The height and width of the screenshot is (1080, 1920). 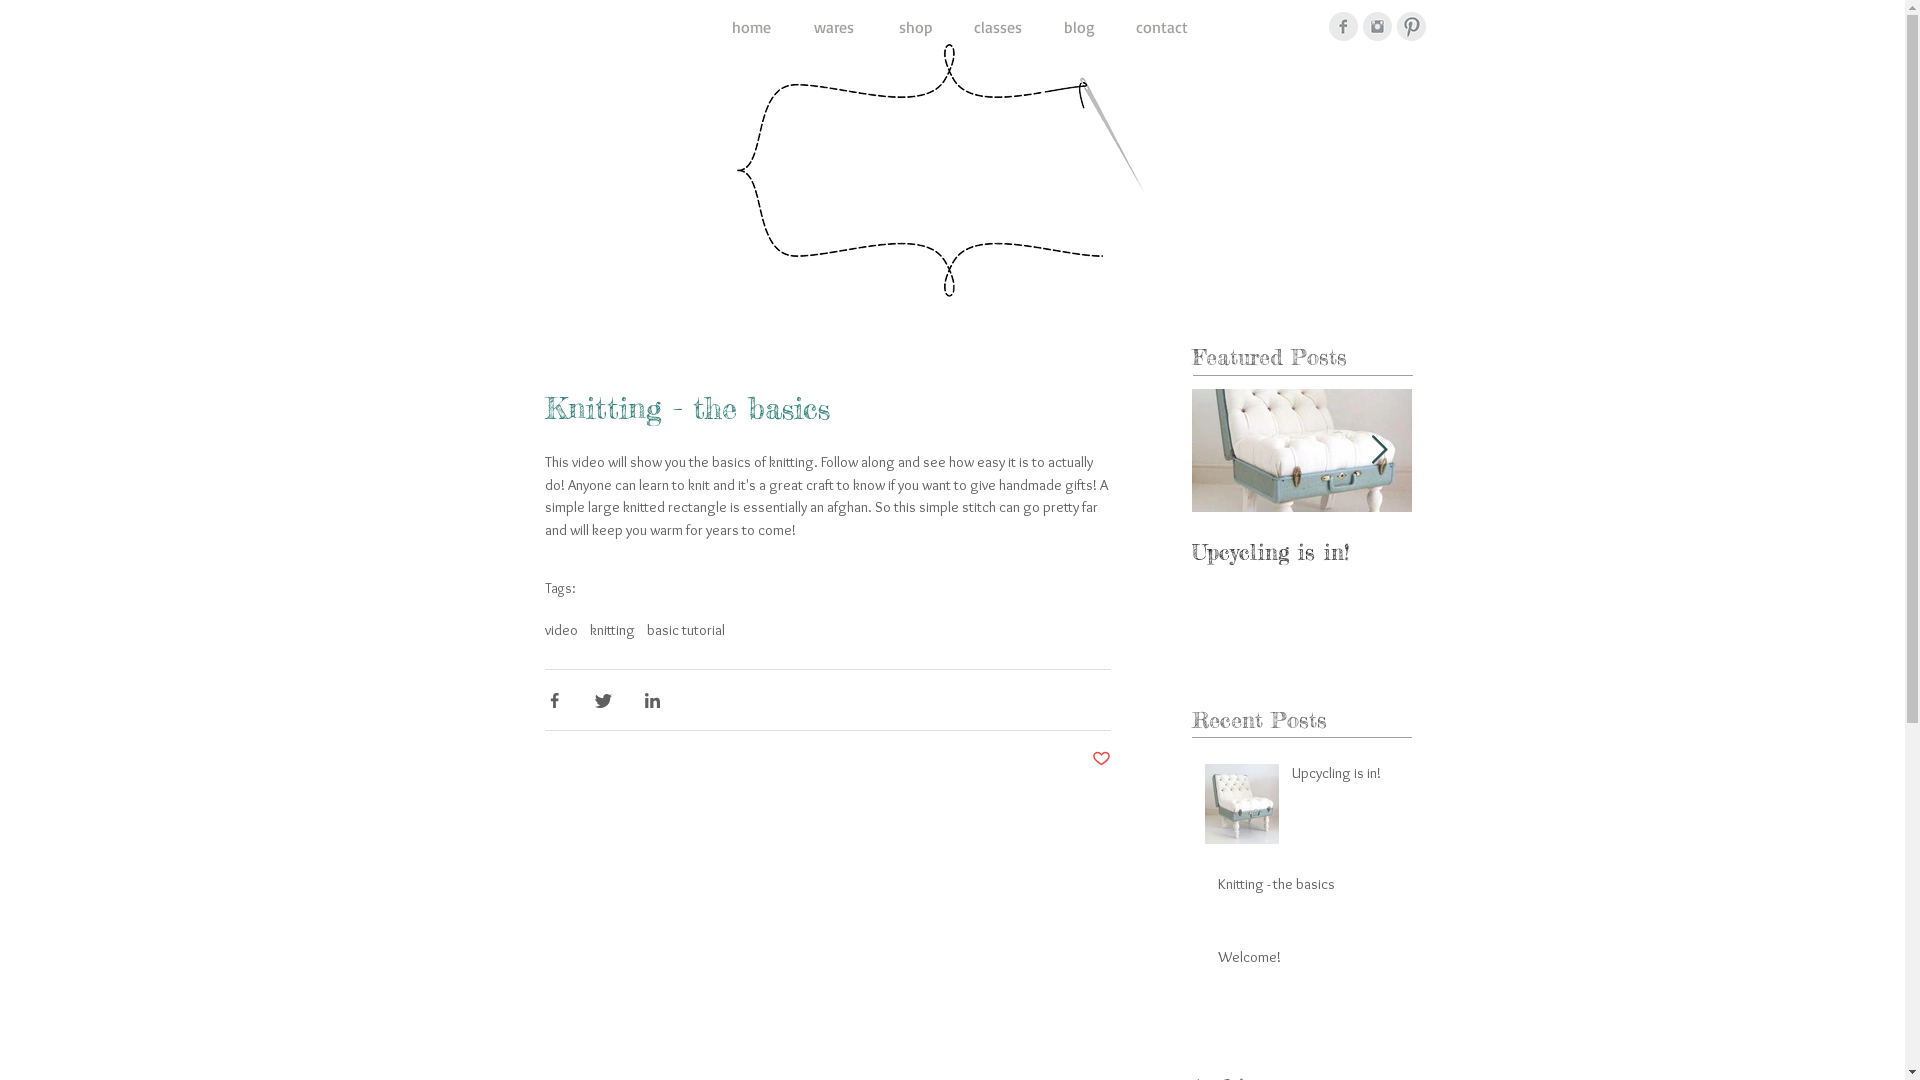 What do you see at coordinates (915, 27) in the screenshot?
I see `shop` at bounding box center [915, 27].